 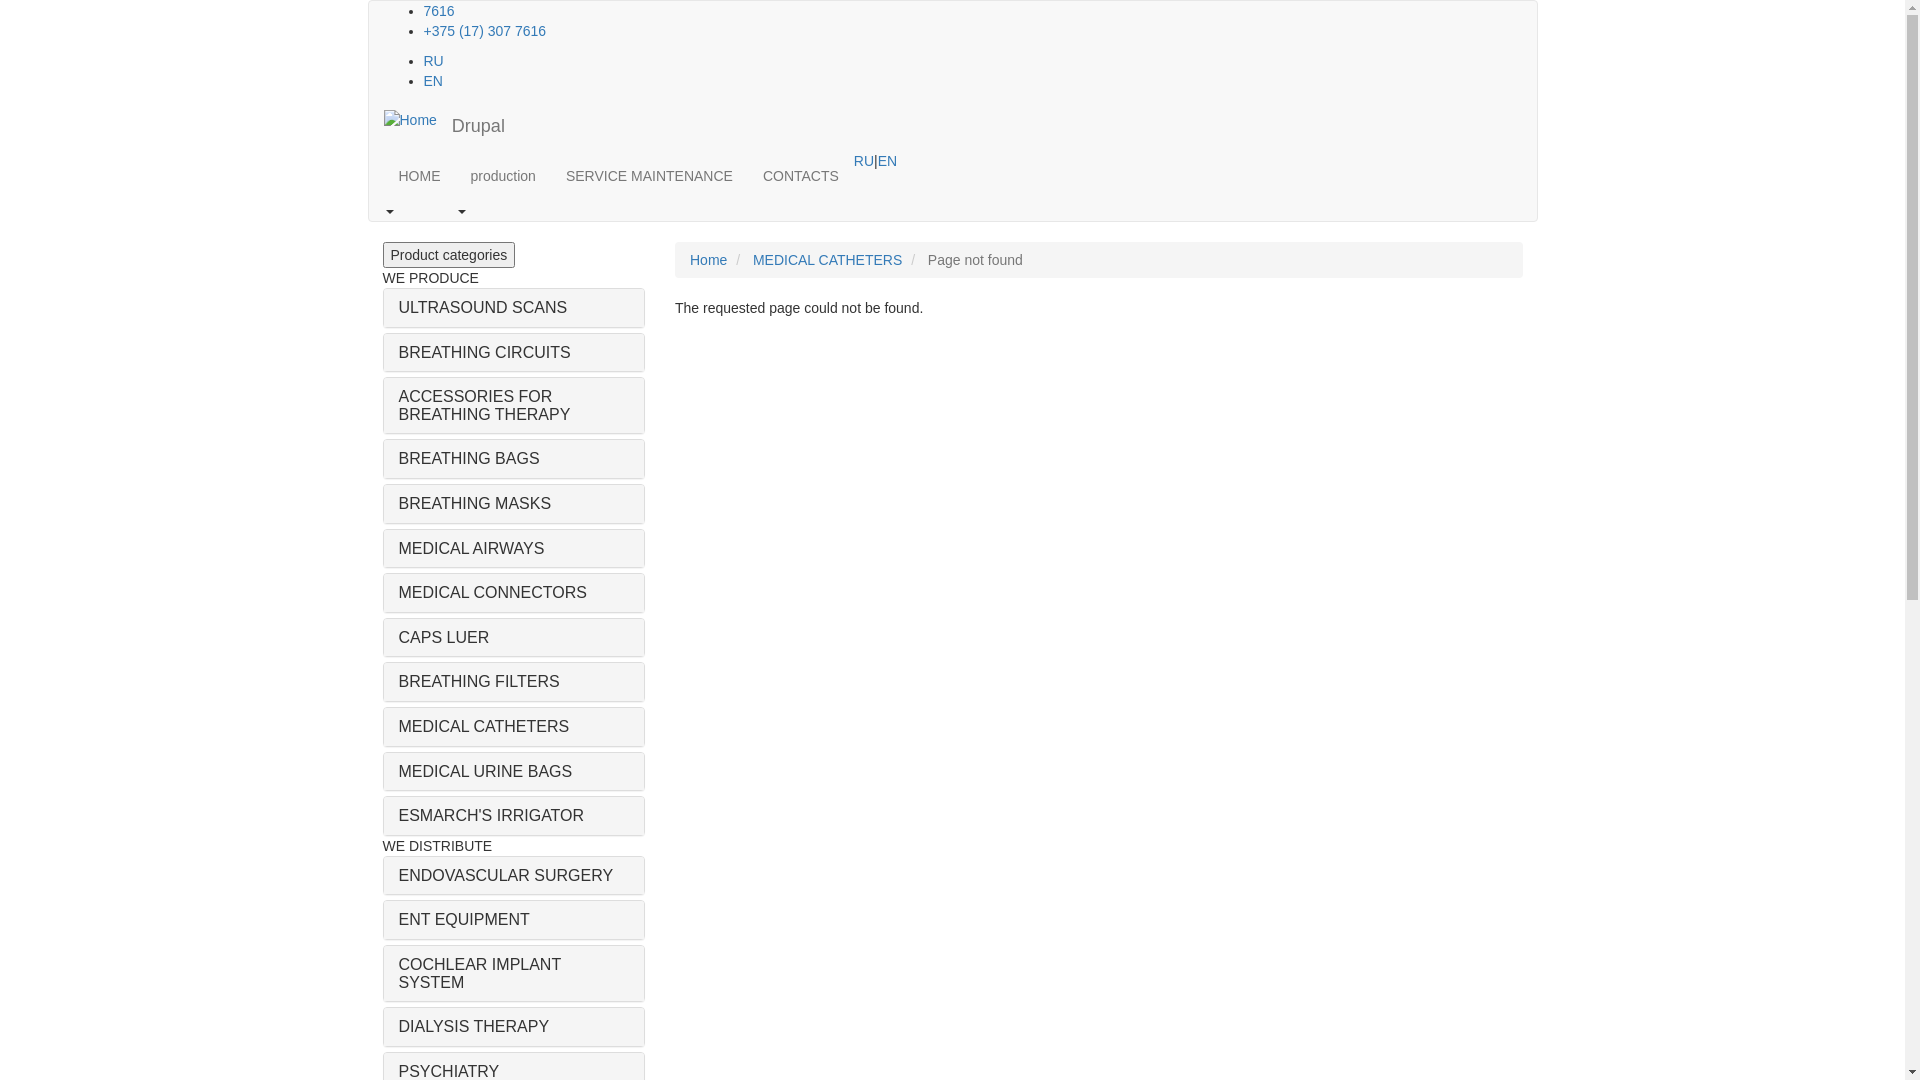 What do you see at coordinates (708, 260) in the screenshot?
I see `Home` at bounding box center [708, 260].